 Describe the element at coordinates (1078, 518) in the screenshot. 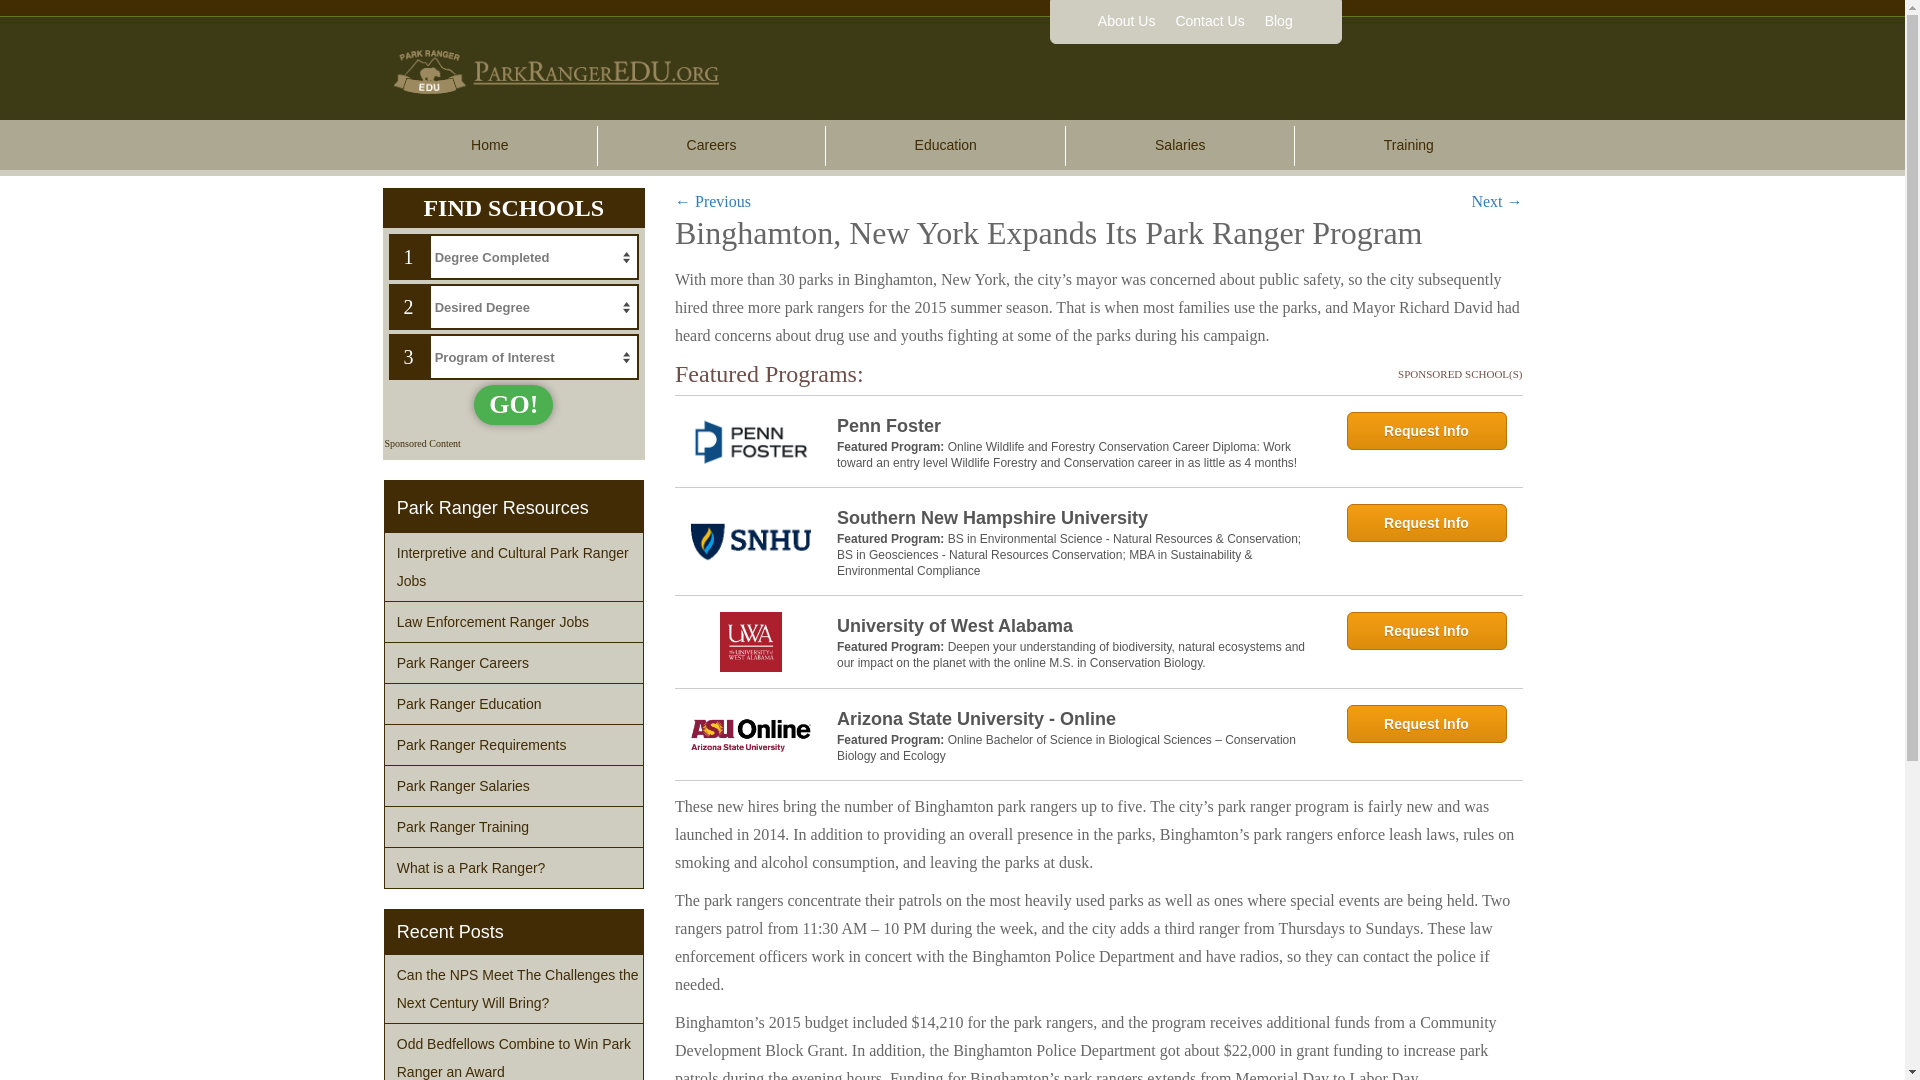

I see `Southern New Hampshire University` at that location.